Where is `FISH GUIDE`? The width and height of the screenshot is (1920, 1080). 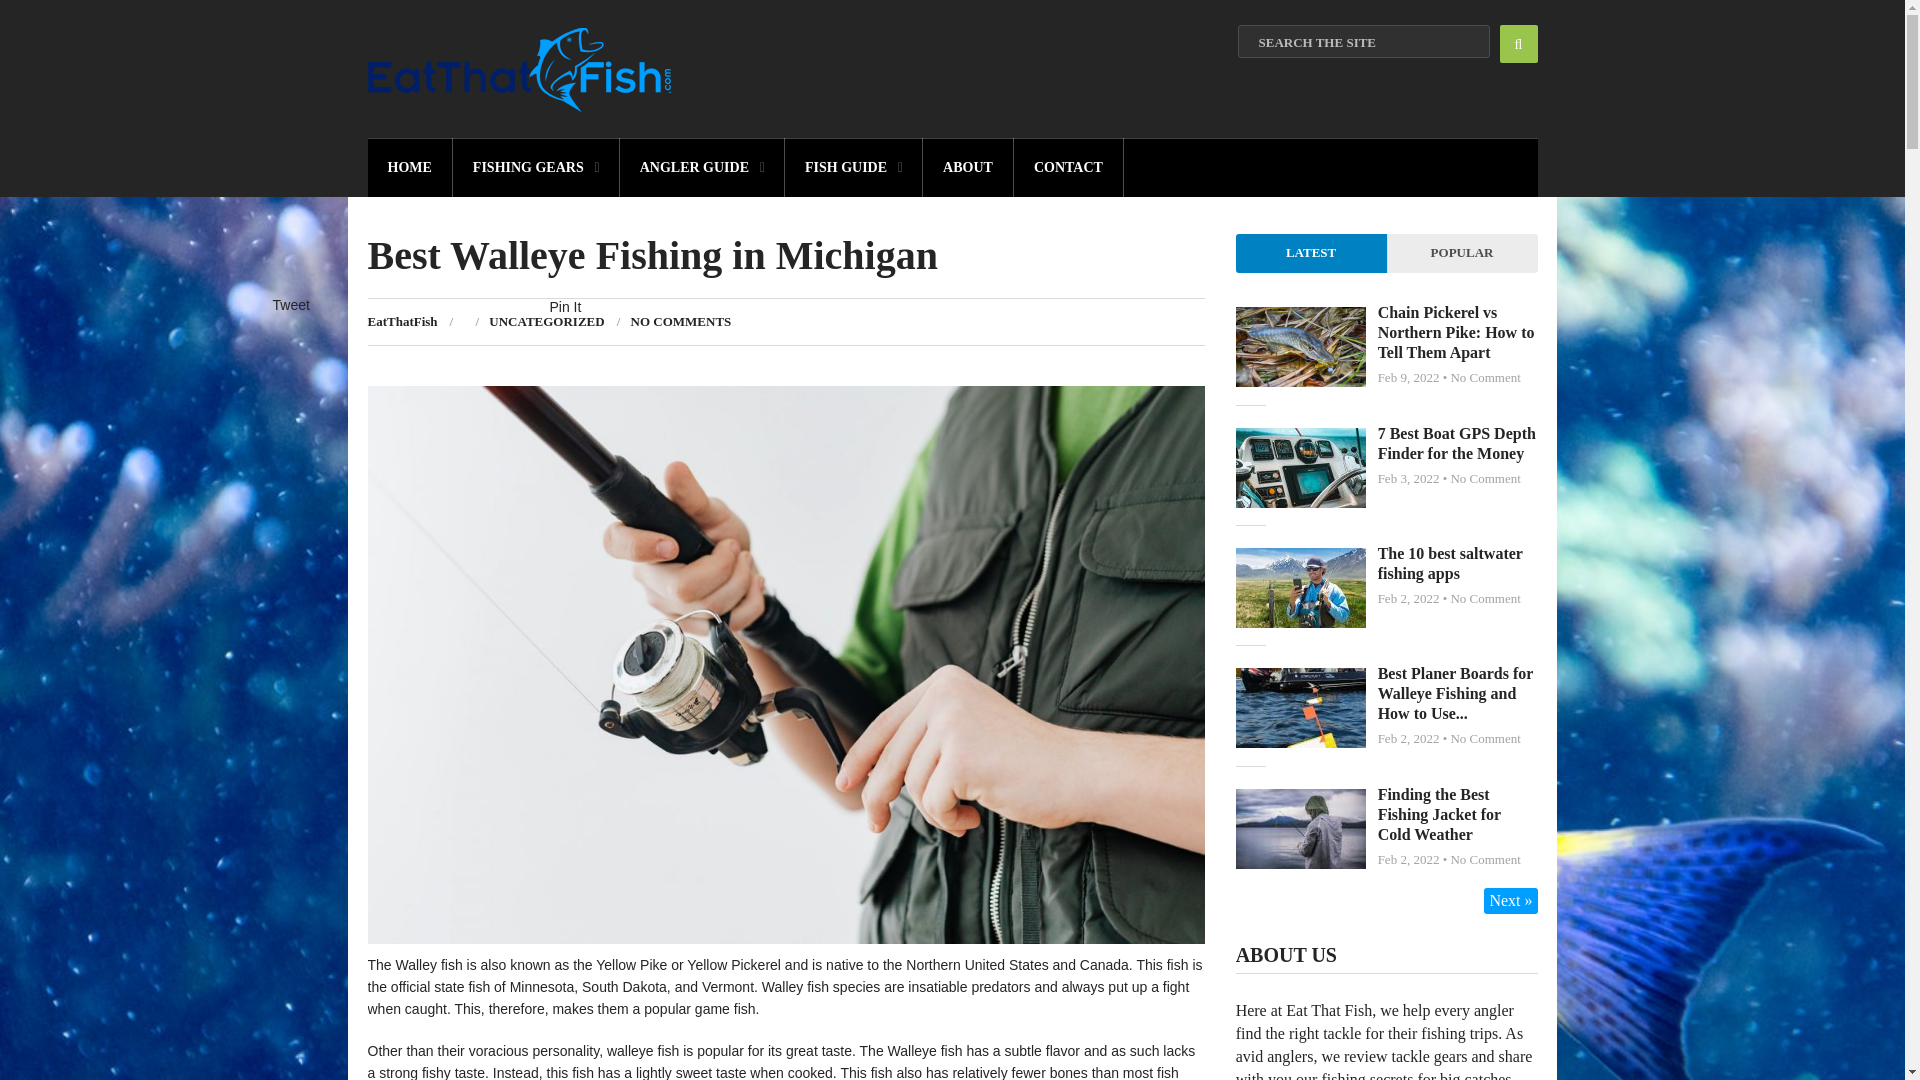 FISH GUIDE is located at coordinates (854, 167).